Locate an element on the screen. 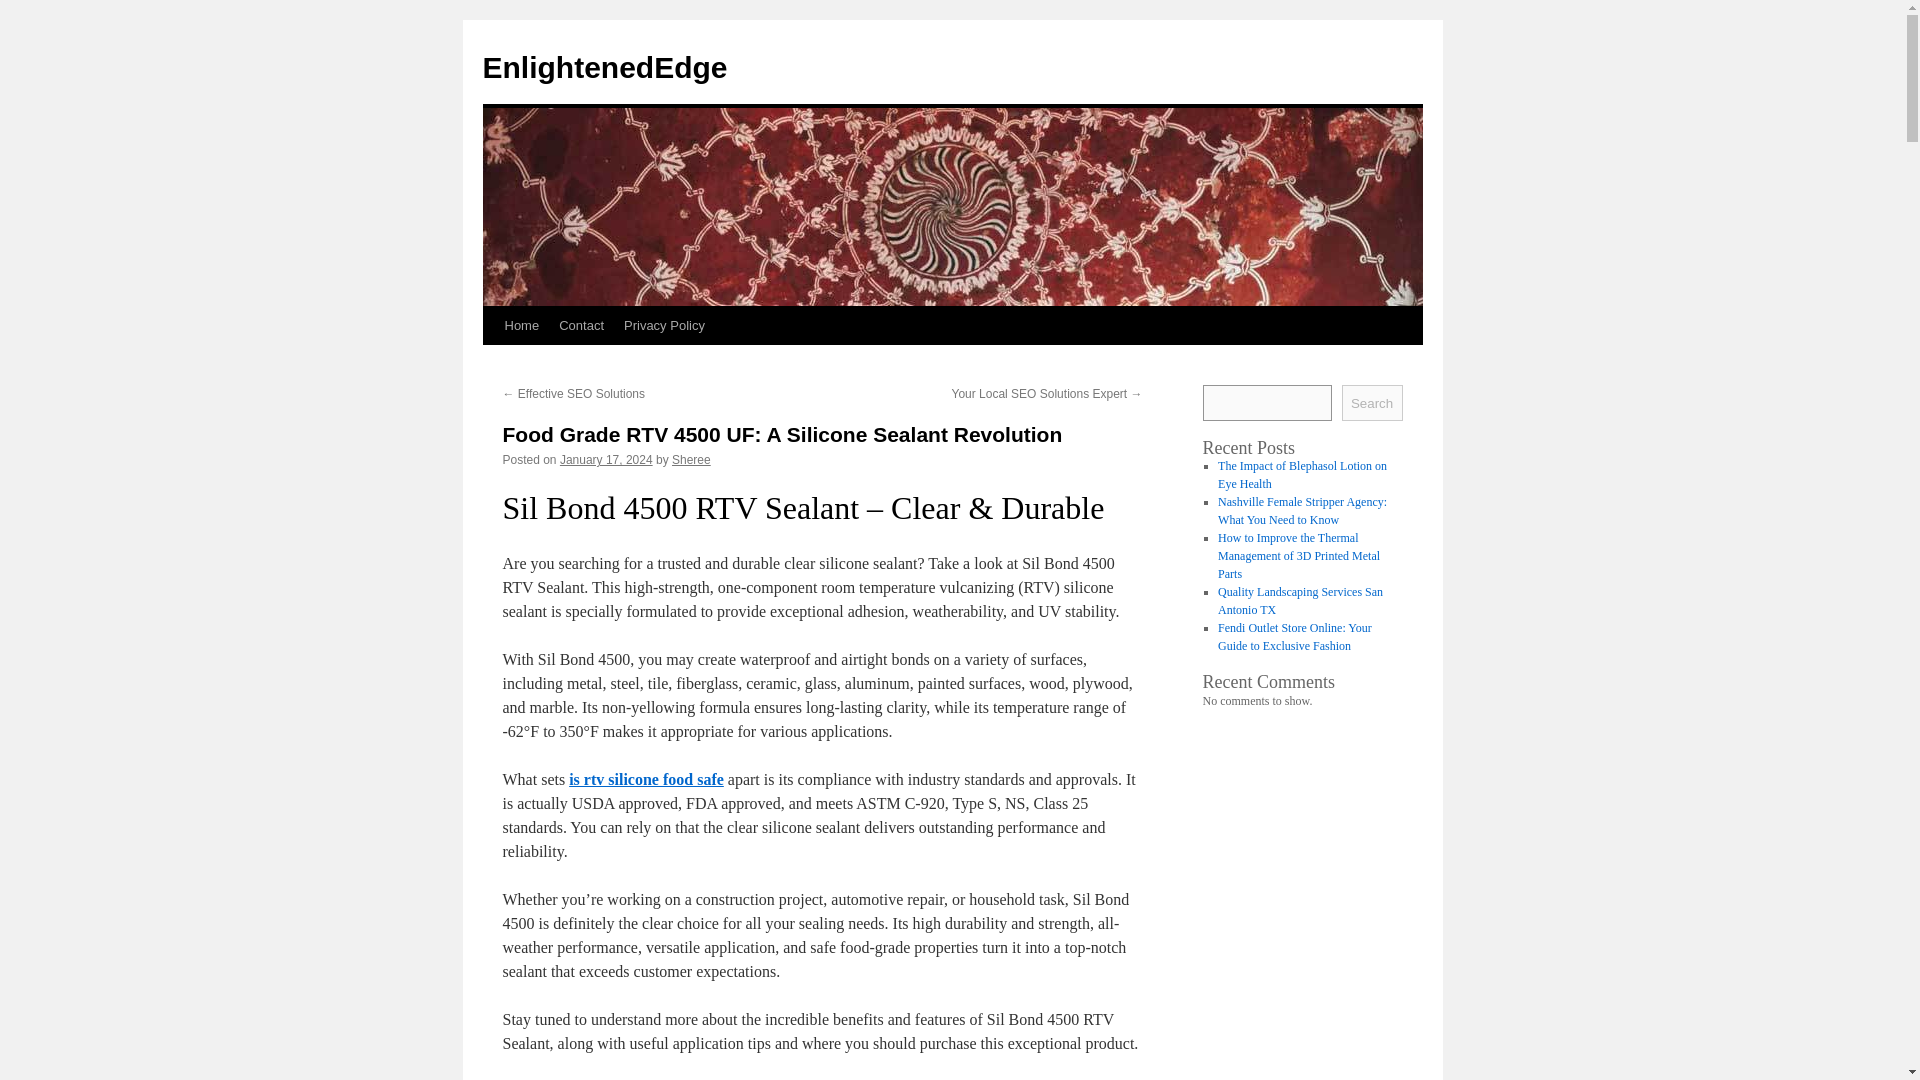 The width and height of the screenshot is (1920, 1080). January 17, 2024 is located at coordinates (606, 459).